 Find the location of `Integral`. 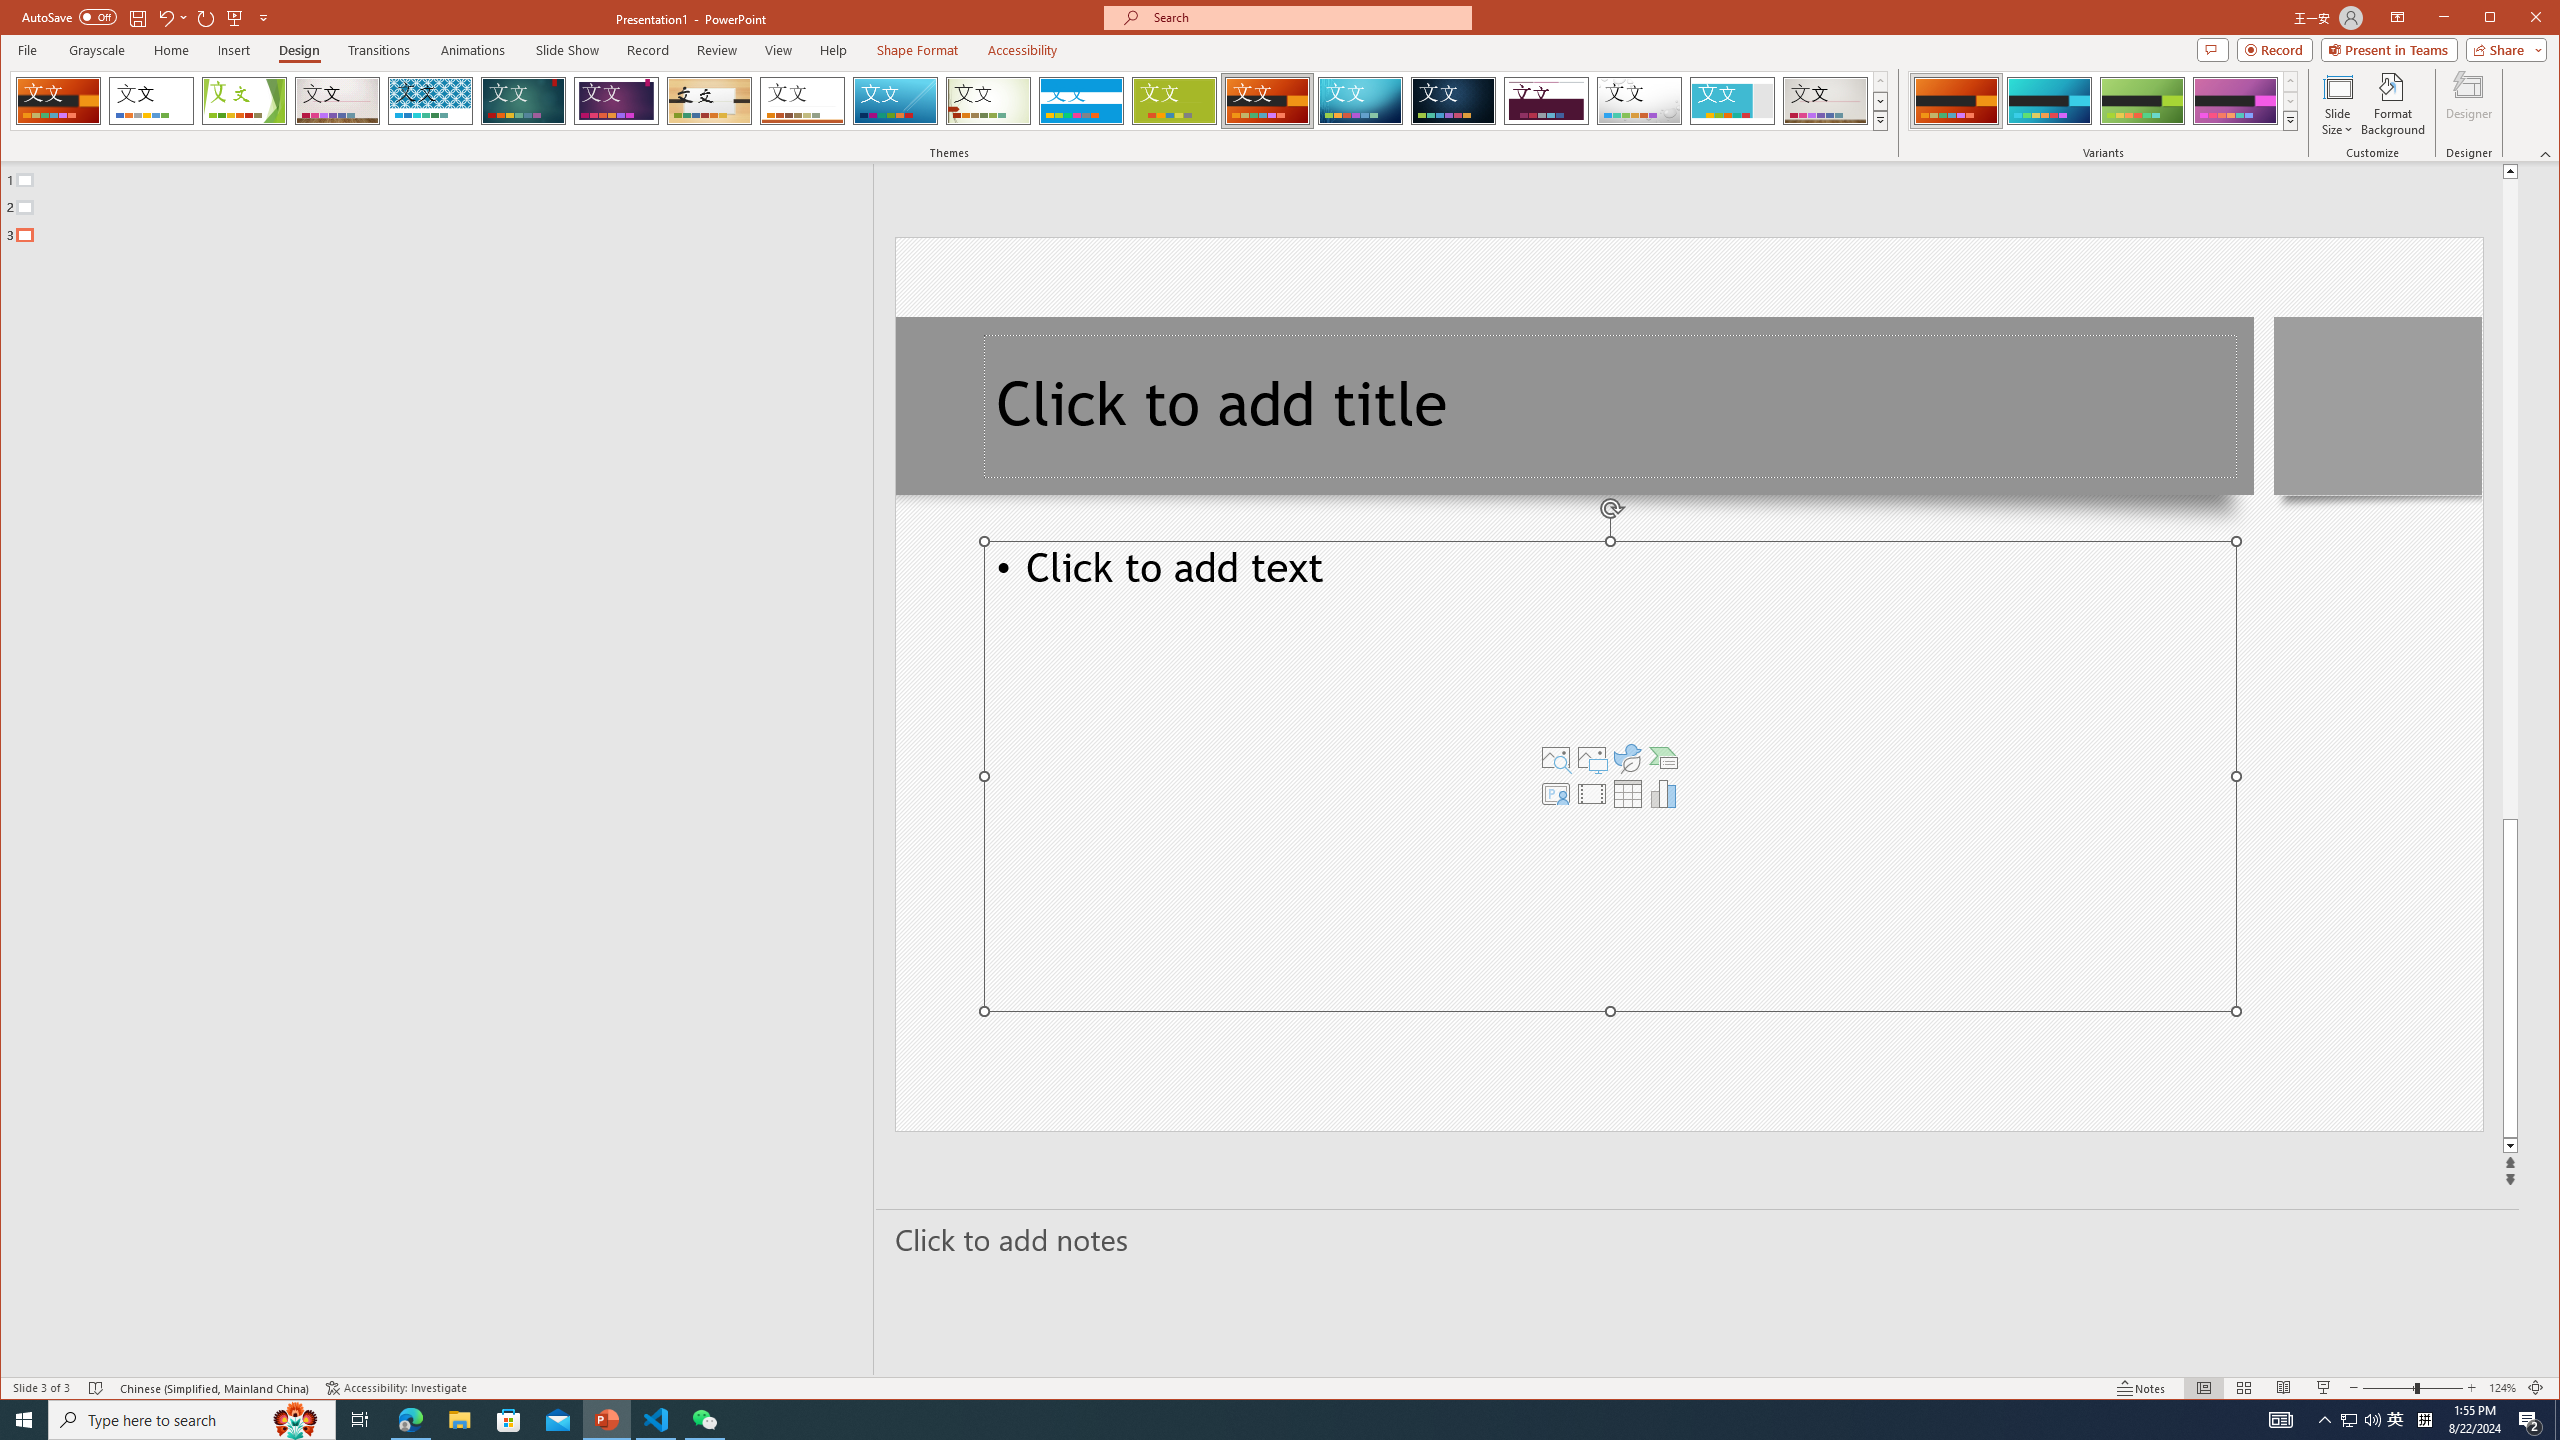

Integral is located at coordinates (430, 101).